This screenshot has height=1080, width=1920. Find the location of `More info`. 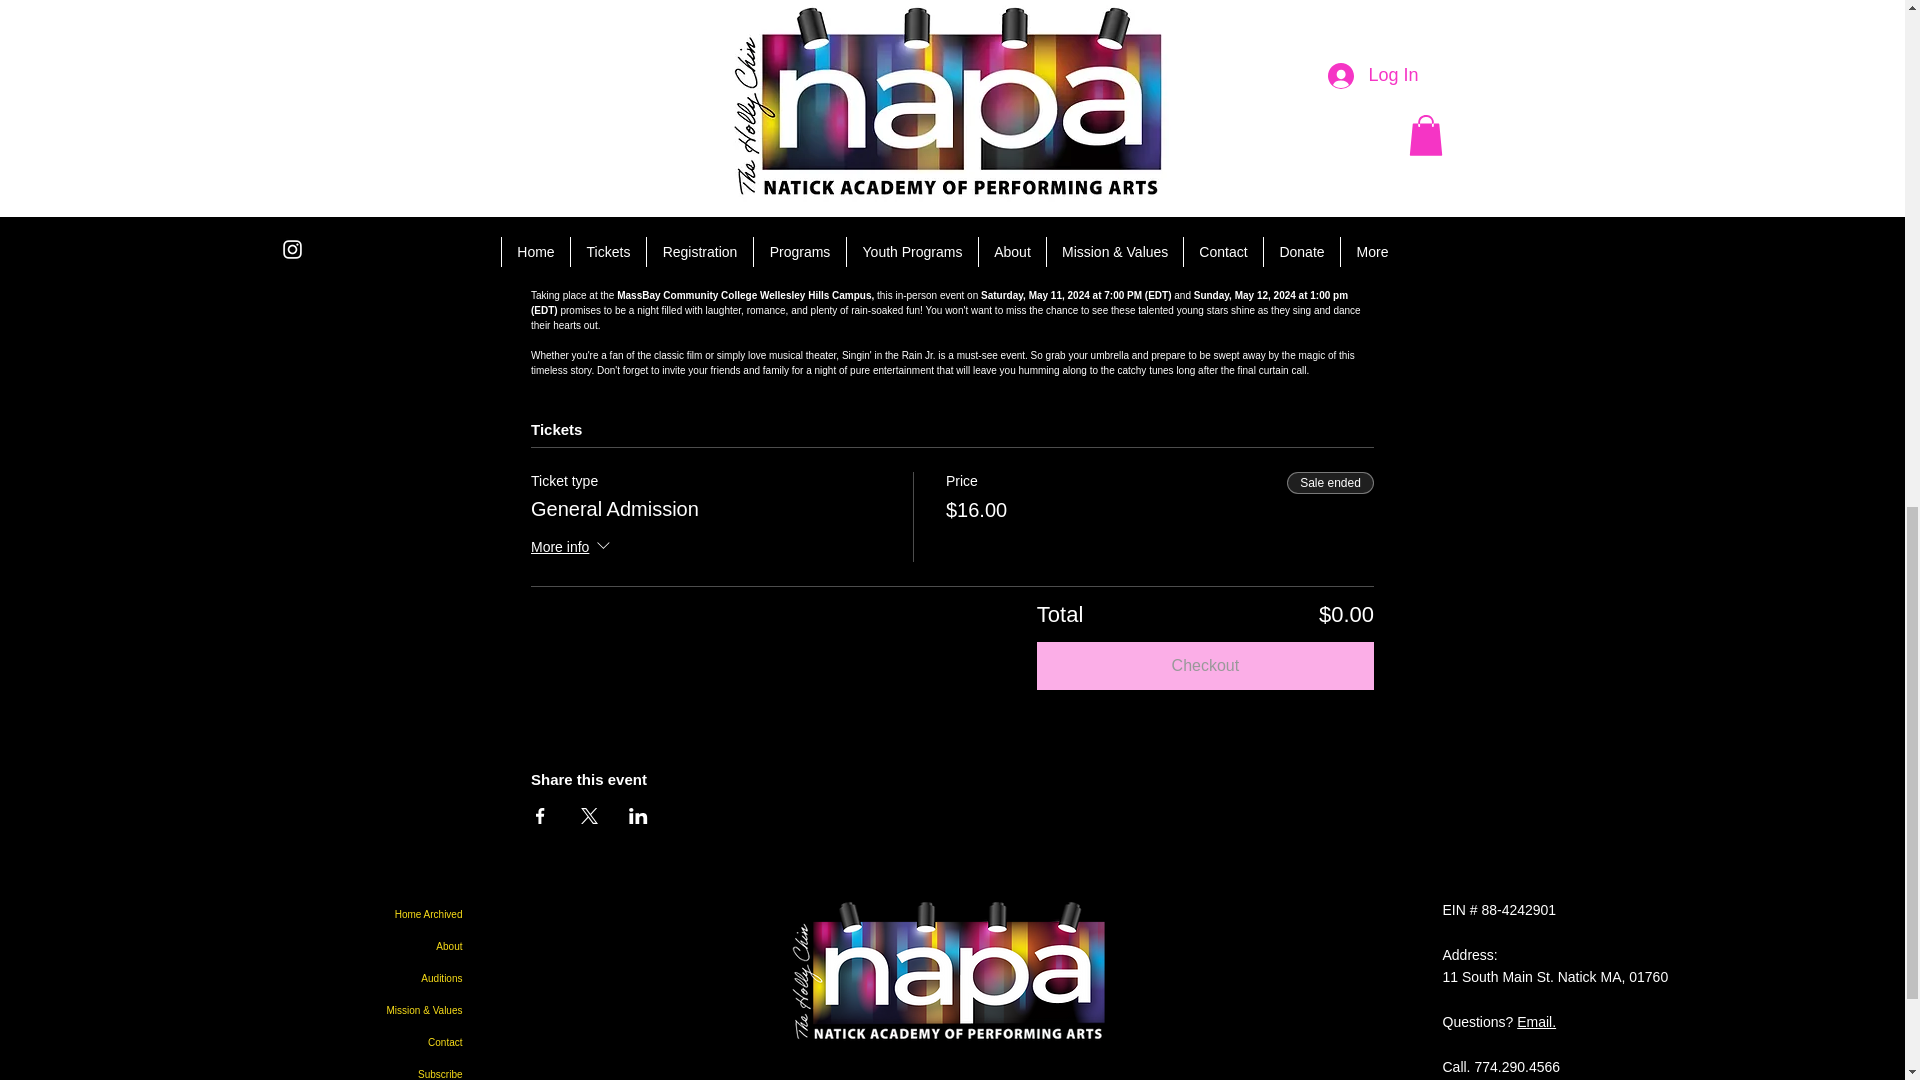

More info is located at coordinates (572, 548).